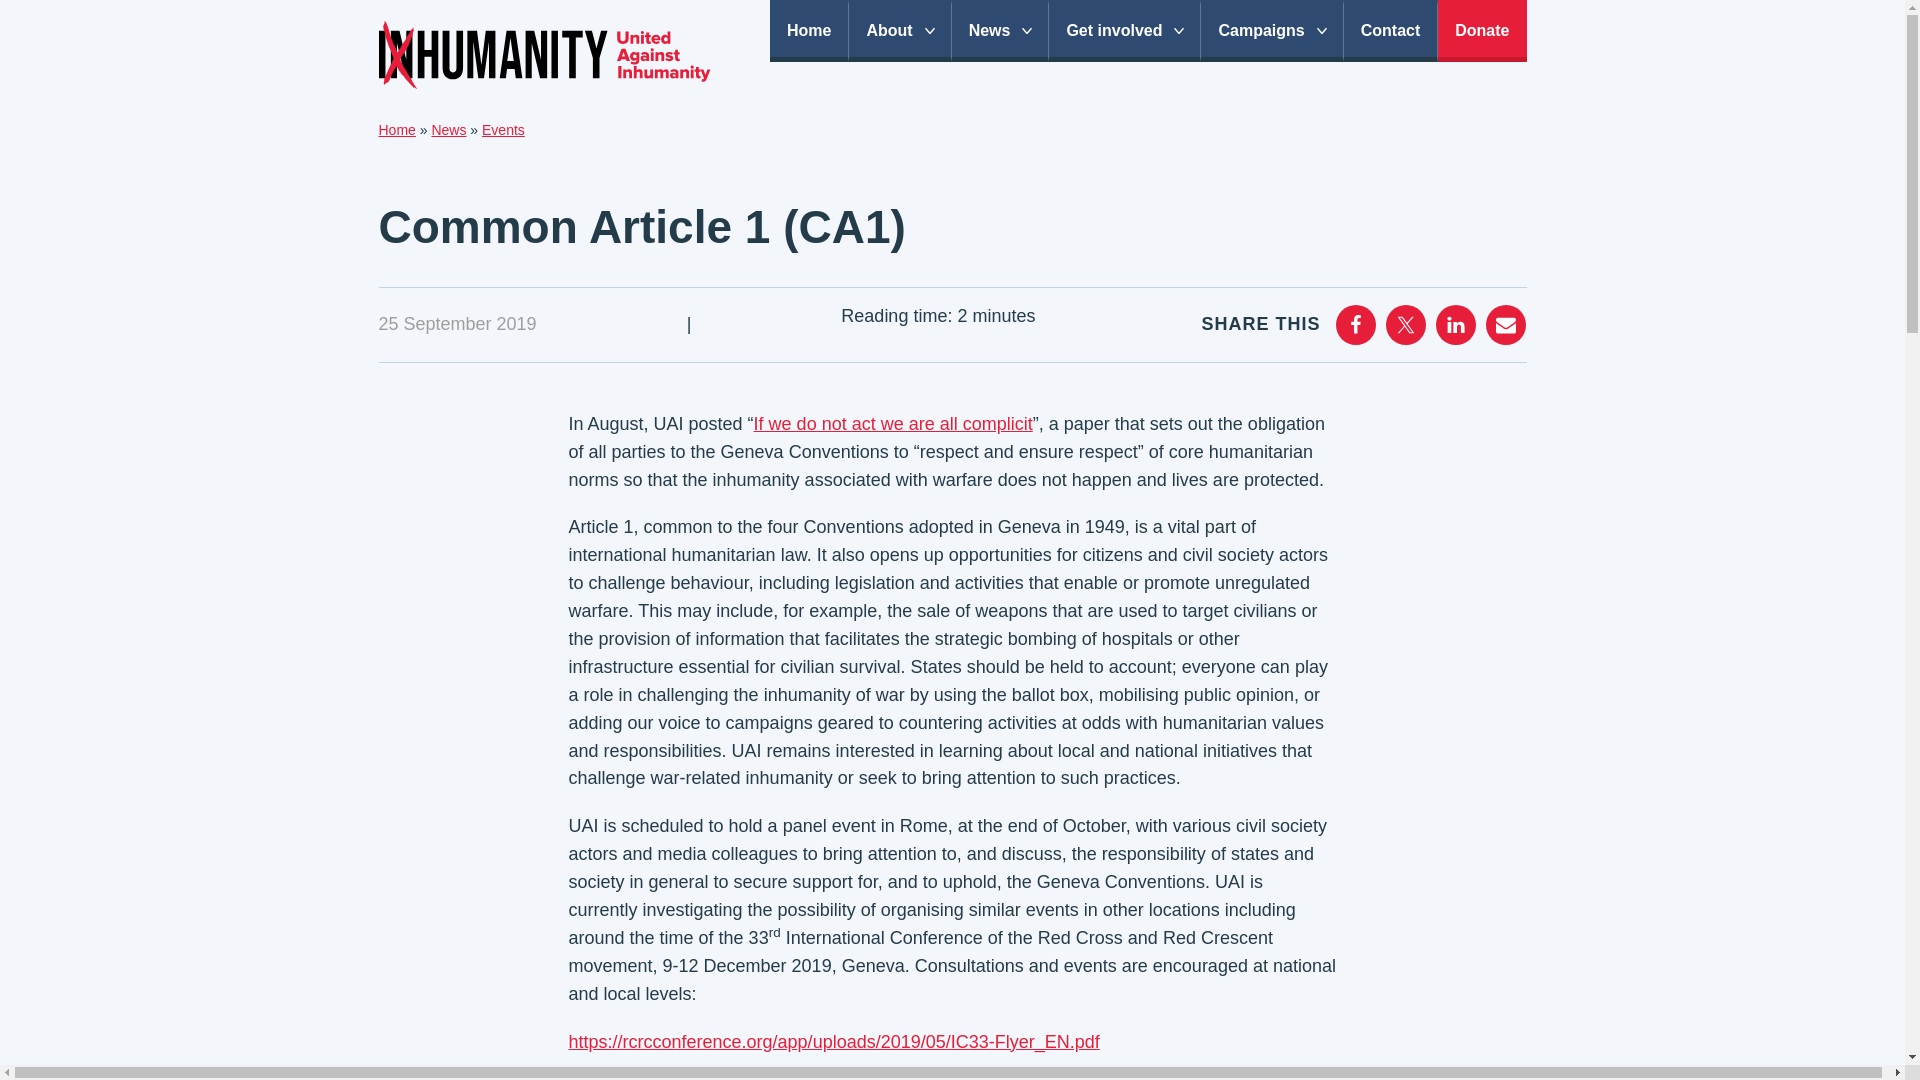 This screenshot has width=1920, height=1080. What do you see at coordinates (1356, 324) in the screenshot?
I see `Share on Facebook` at bounding box center [1356, 324].